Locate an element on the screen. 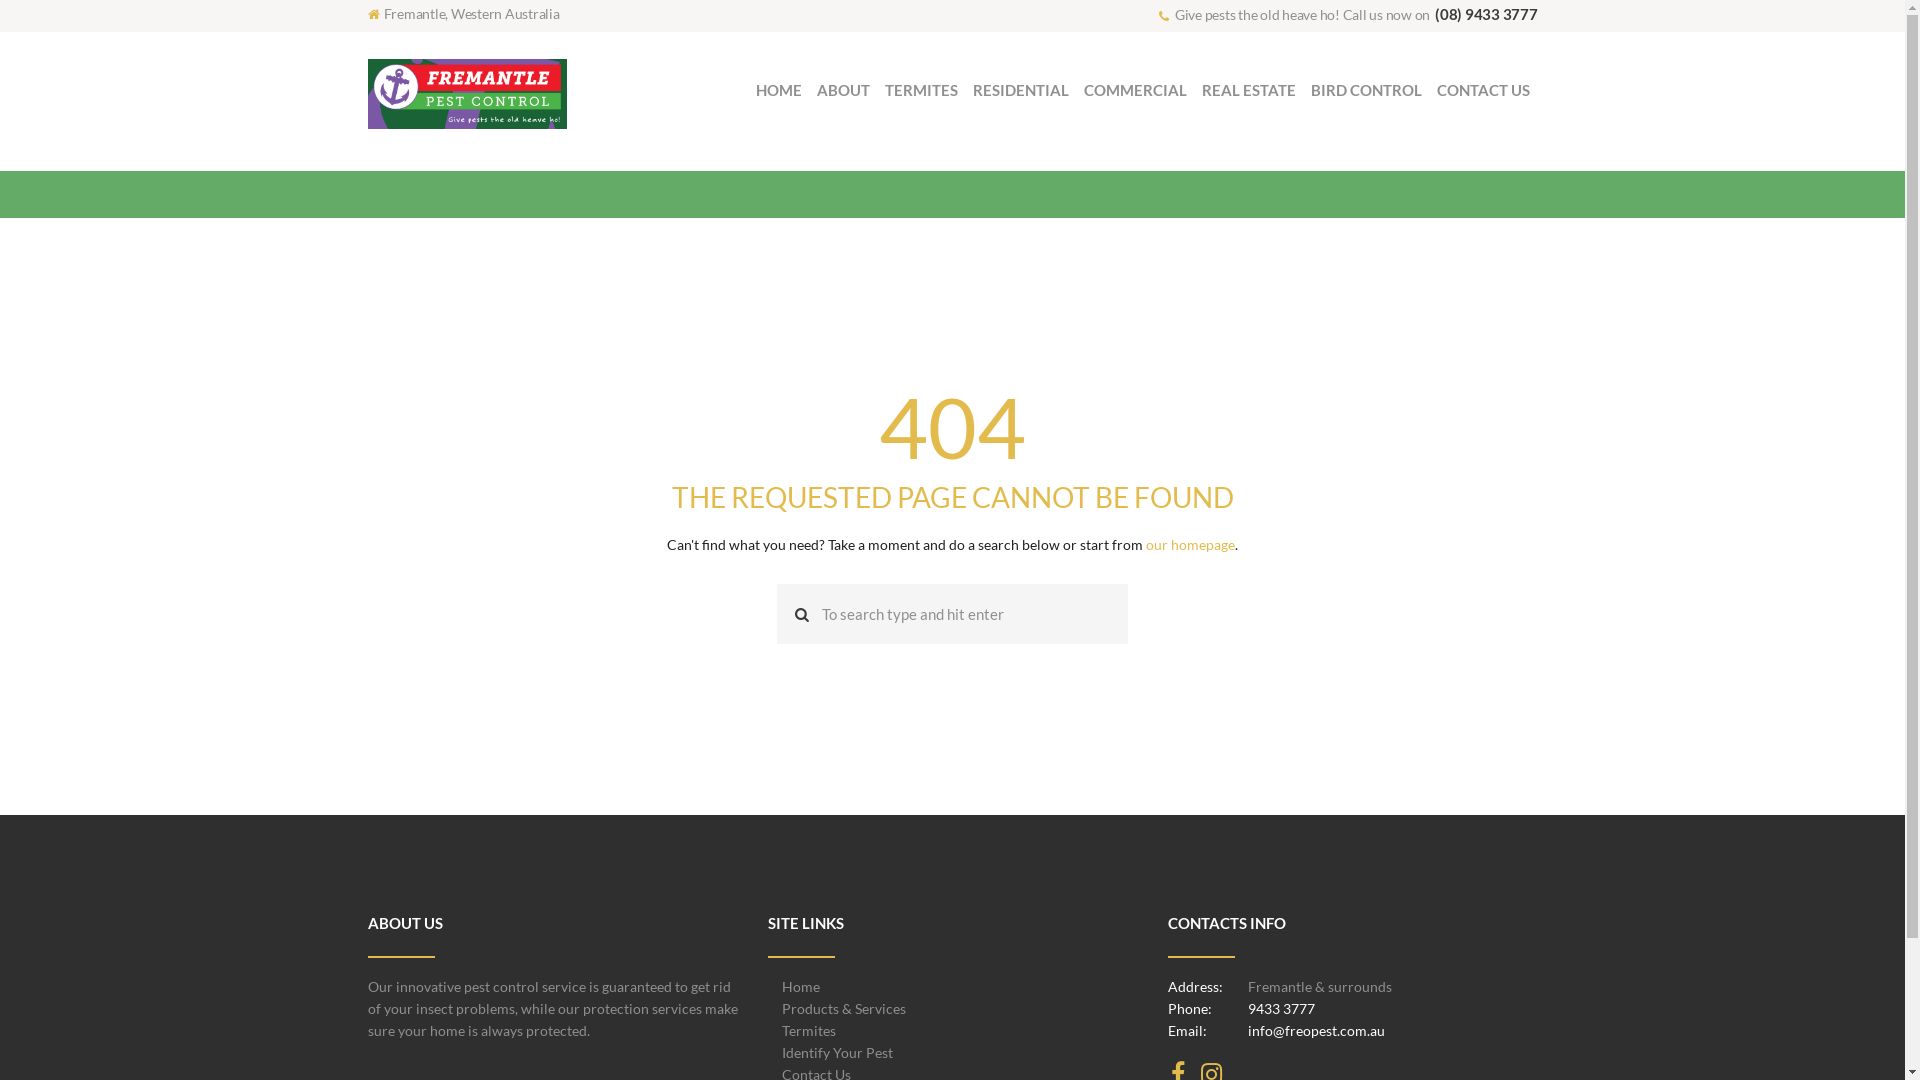 This screenshot has height=1080, width=1920. (08) 9433 3777 is located at coordinates (1486, 14).